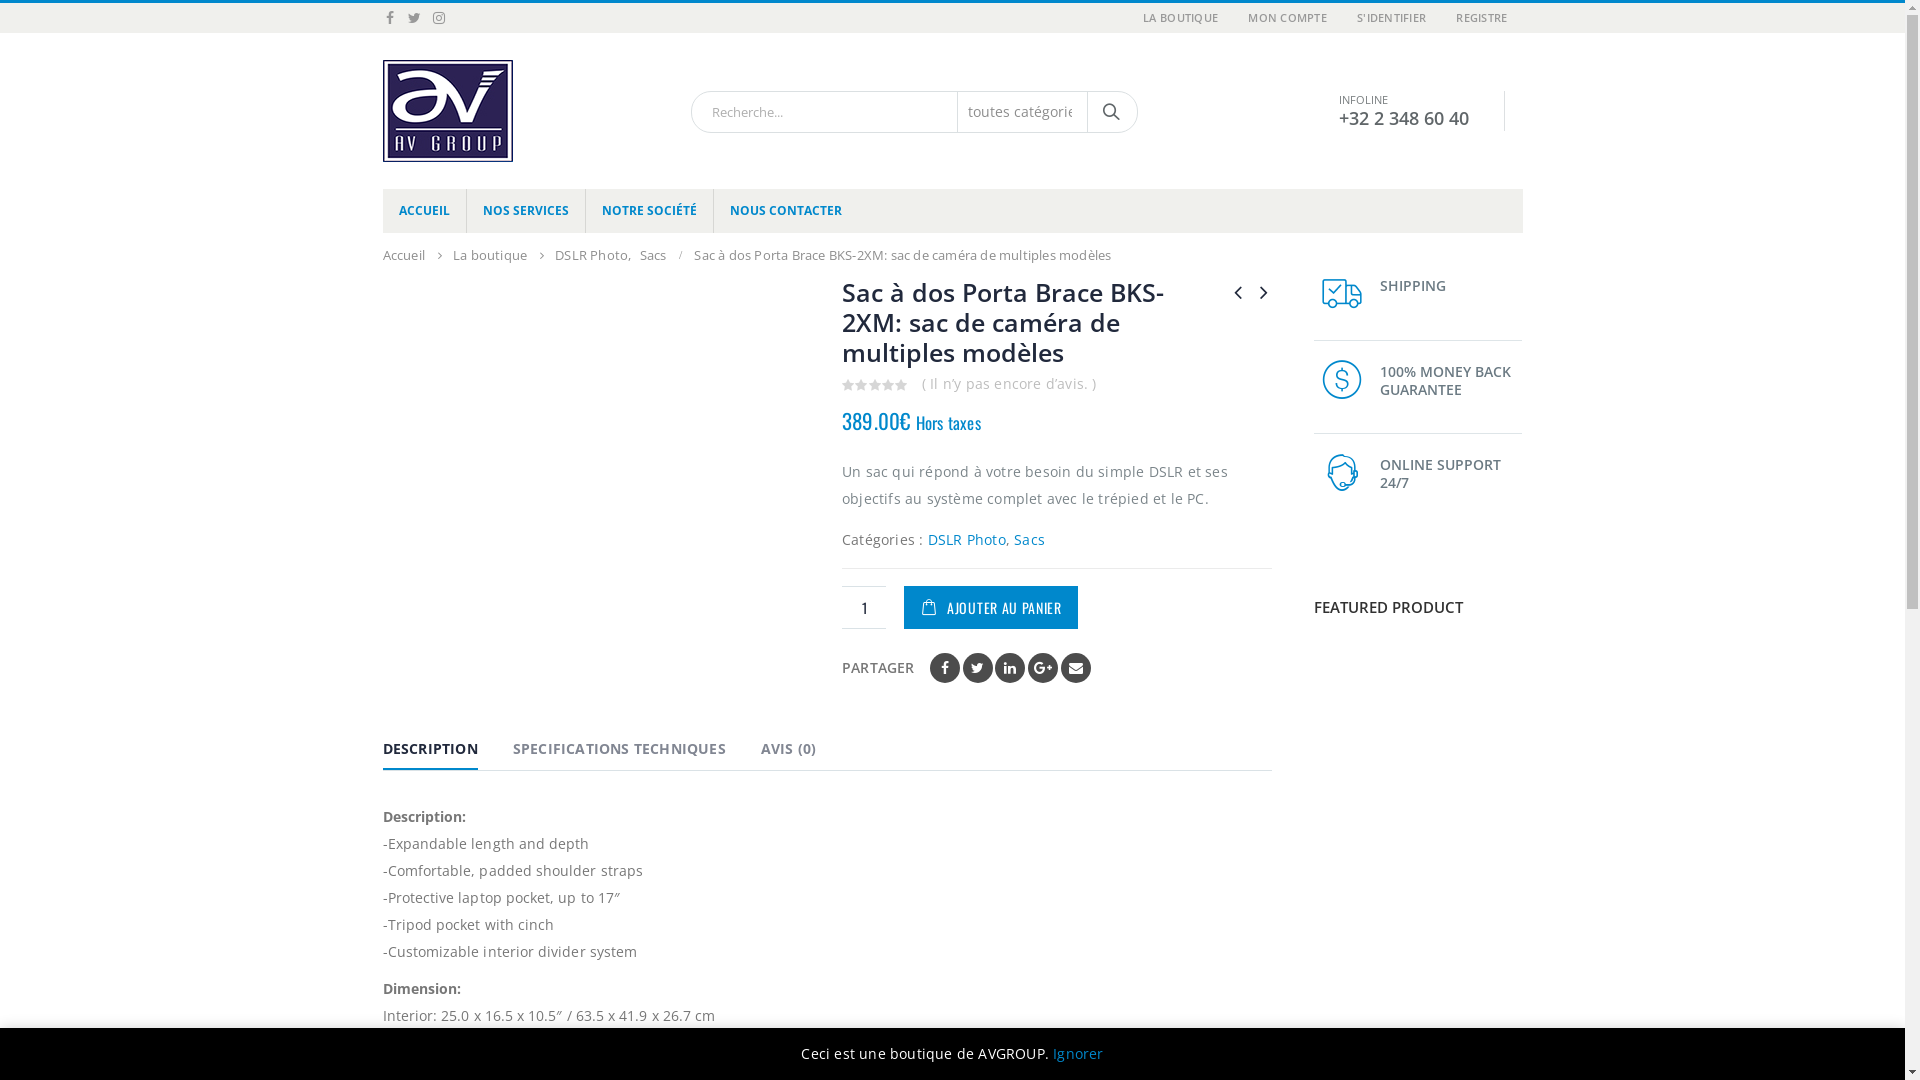  Describe the element at coordinates (991, 608) in the screenshot. I see `AJOUTER AU PANIER` at that location.